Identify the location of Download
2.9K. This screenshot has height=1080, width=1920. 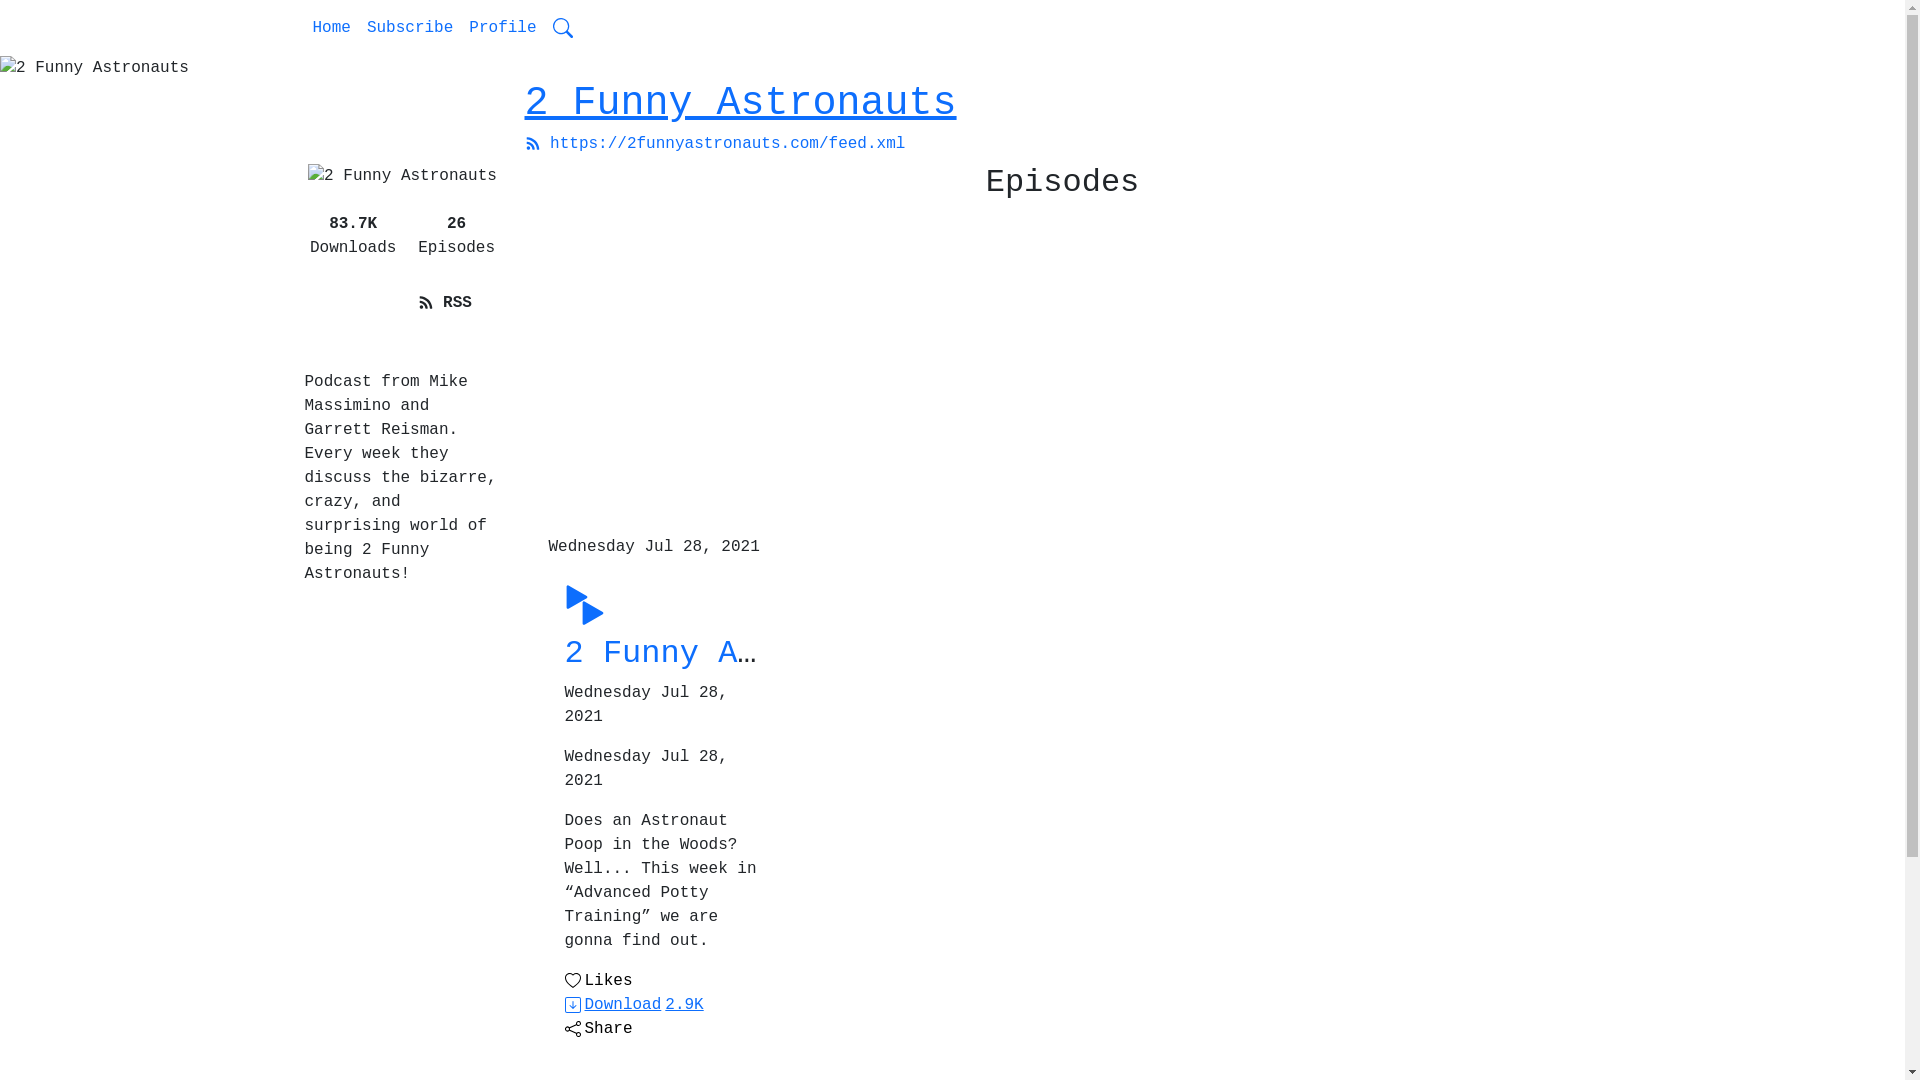
(634, 1005).